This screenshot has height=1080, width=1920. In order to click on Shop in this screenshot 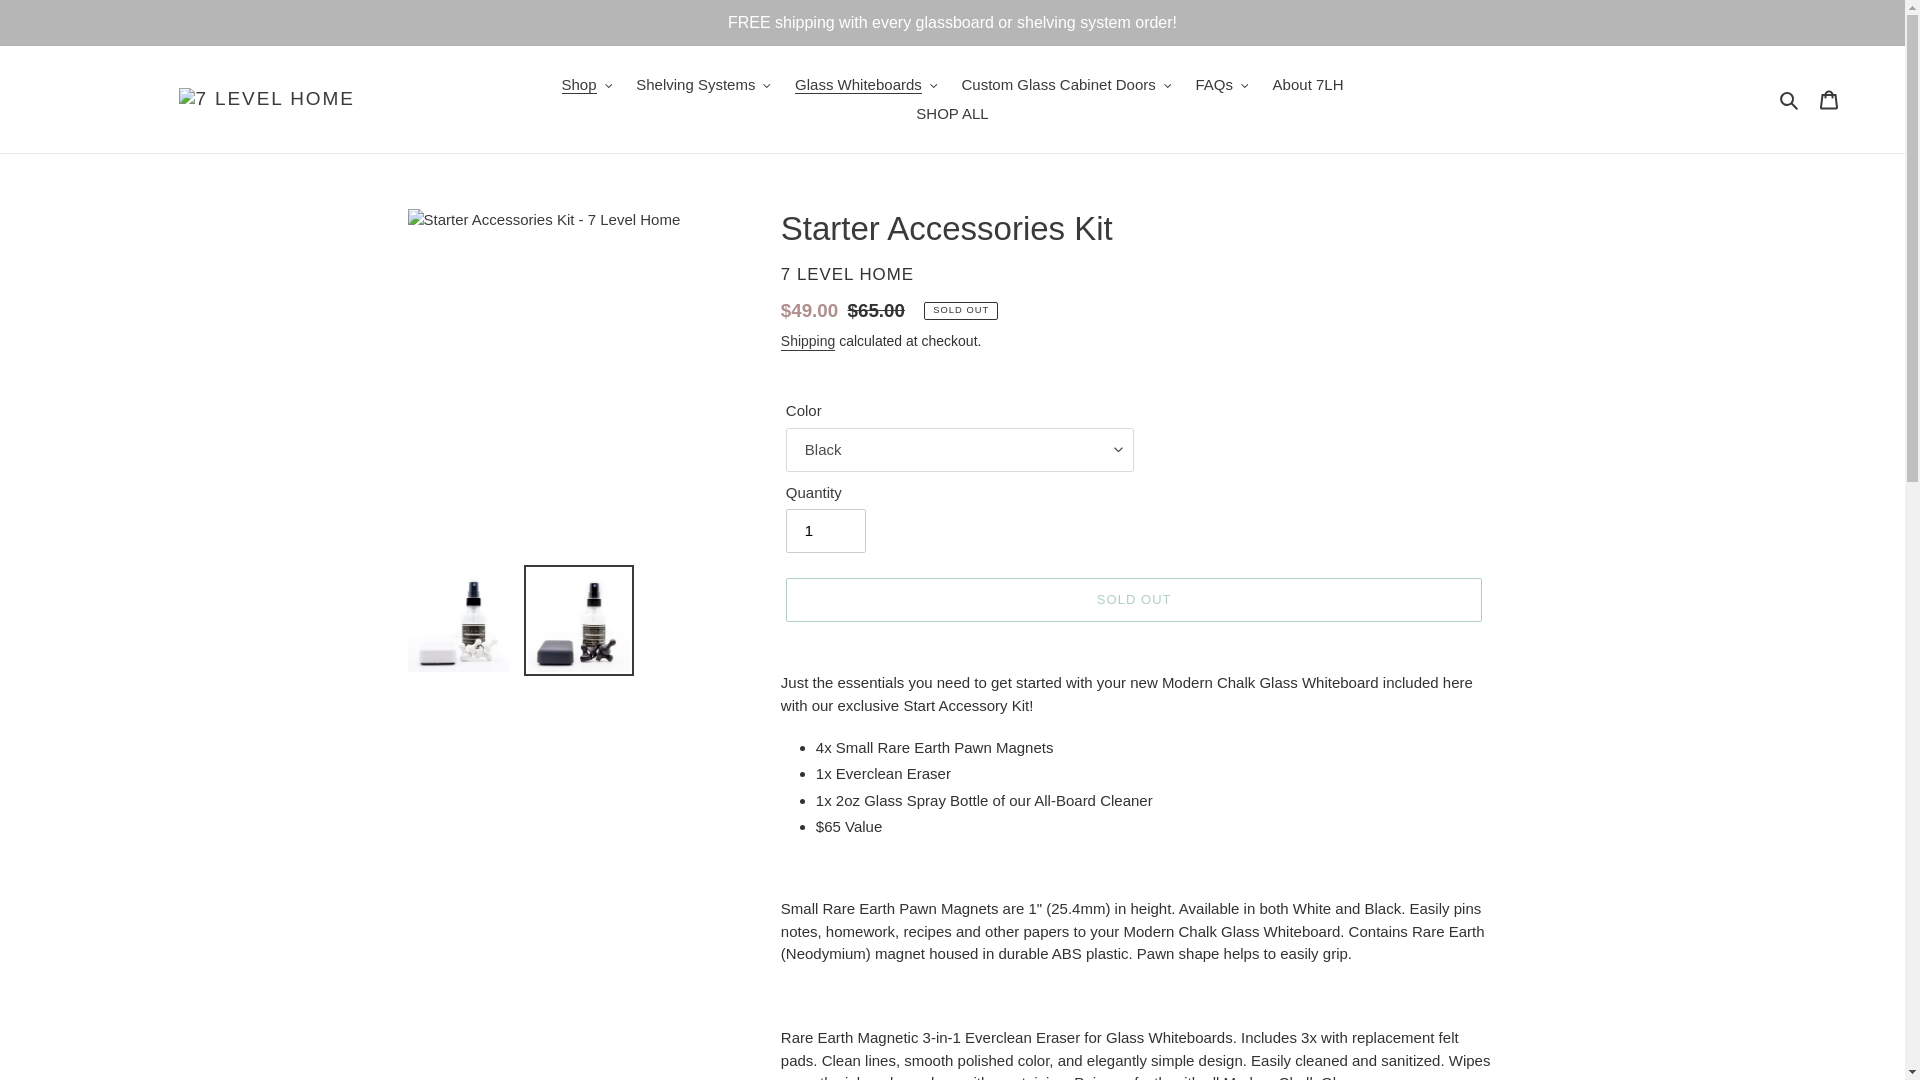, I will do `click(587, 86)`.